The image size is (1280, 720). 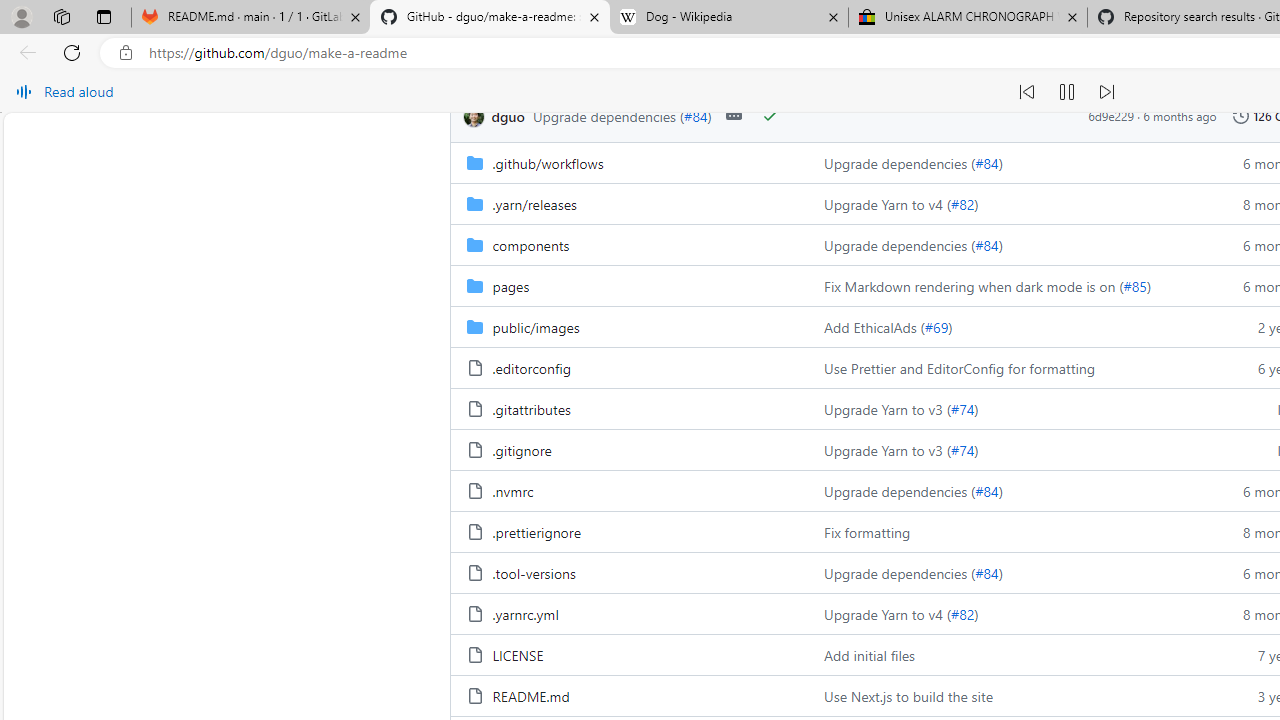 I want to click on success, so click(x=769, y=116).